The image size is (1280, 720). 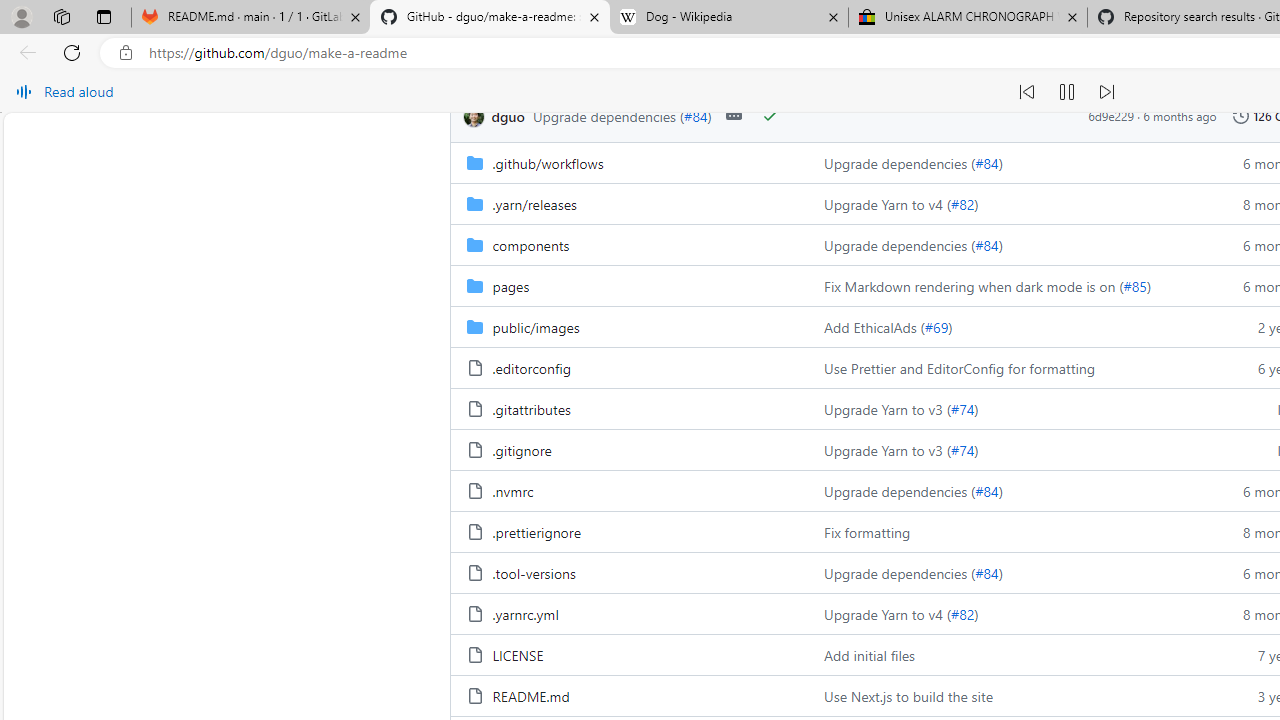 I want to click on success, so click(x=769, y=116).